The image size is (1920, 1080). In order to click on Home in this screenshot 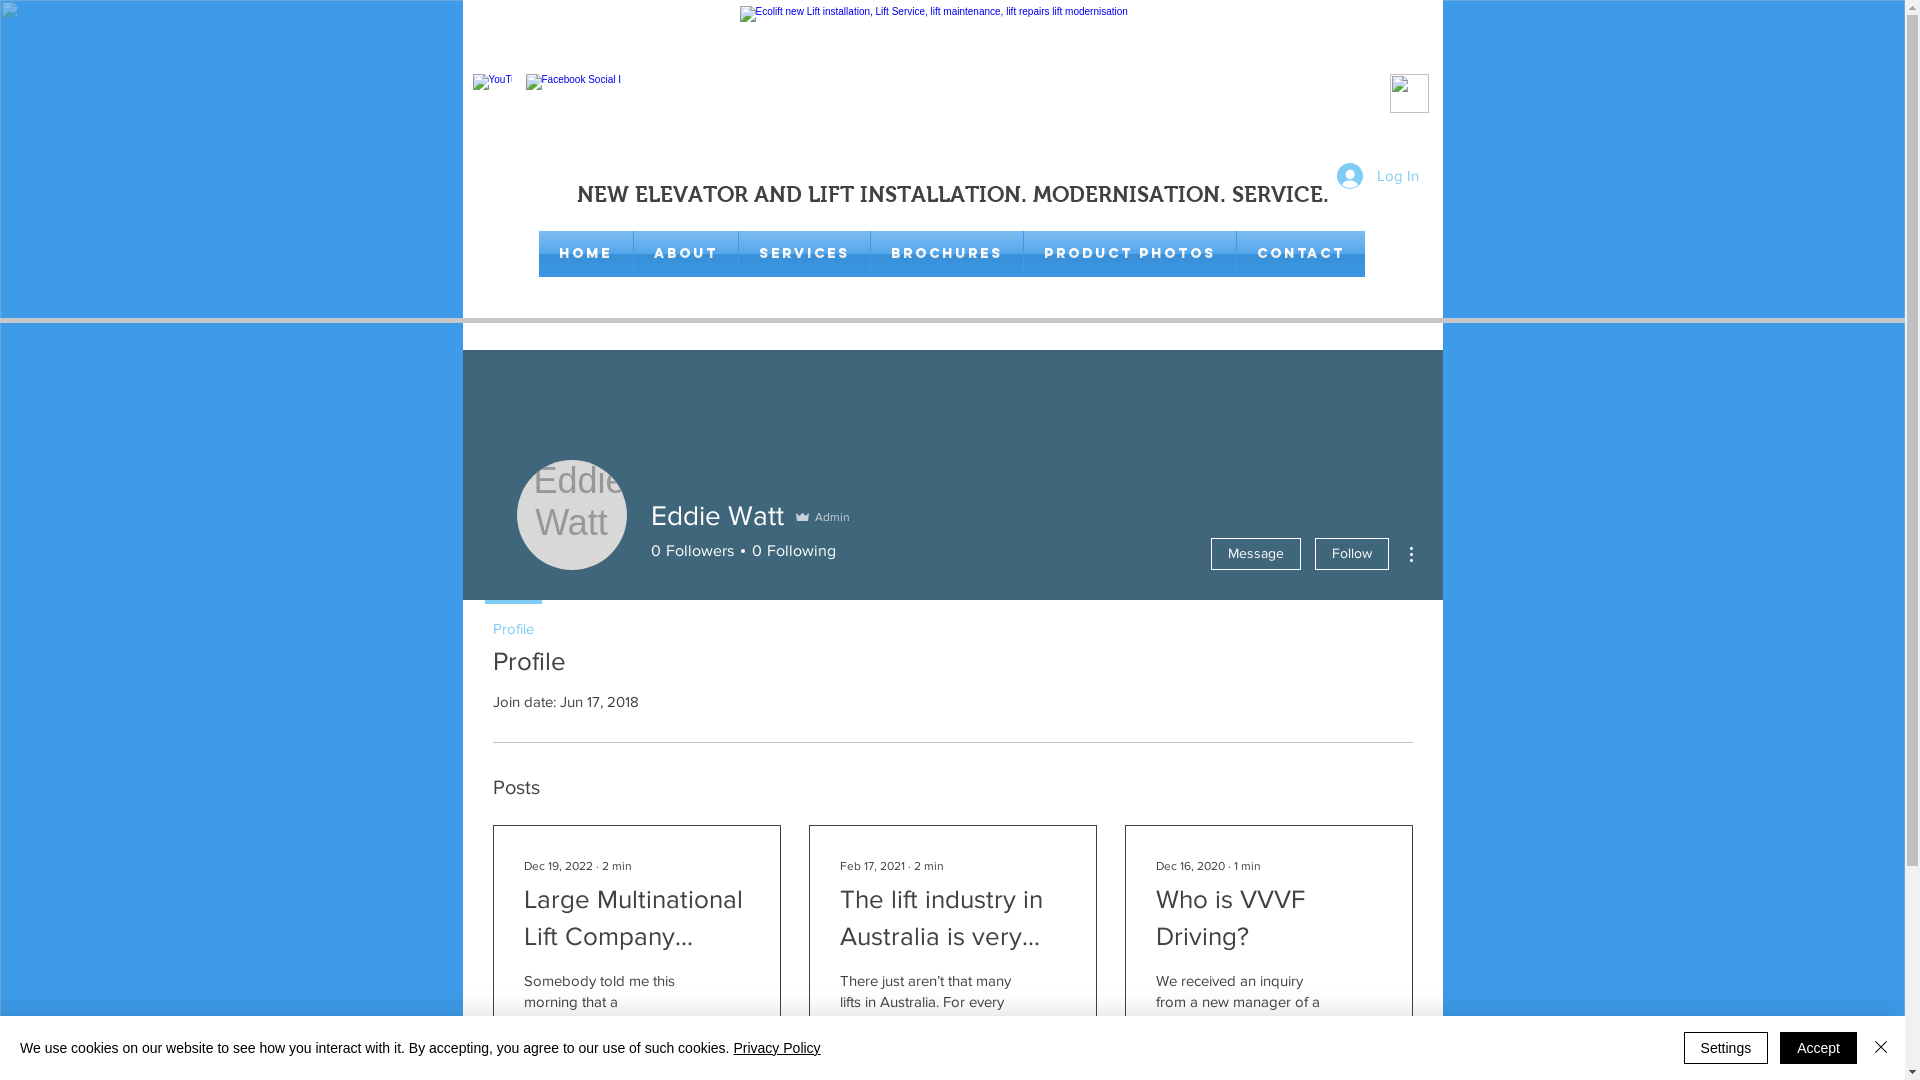, I will do `click(585, 254)`.